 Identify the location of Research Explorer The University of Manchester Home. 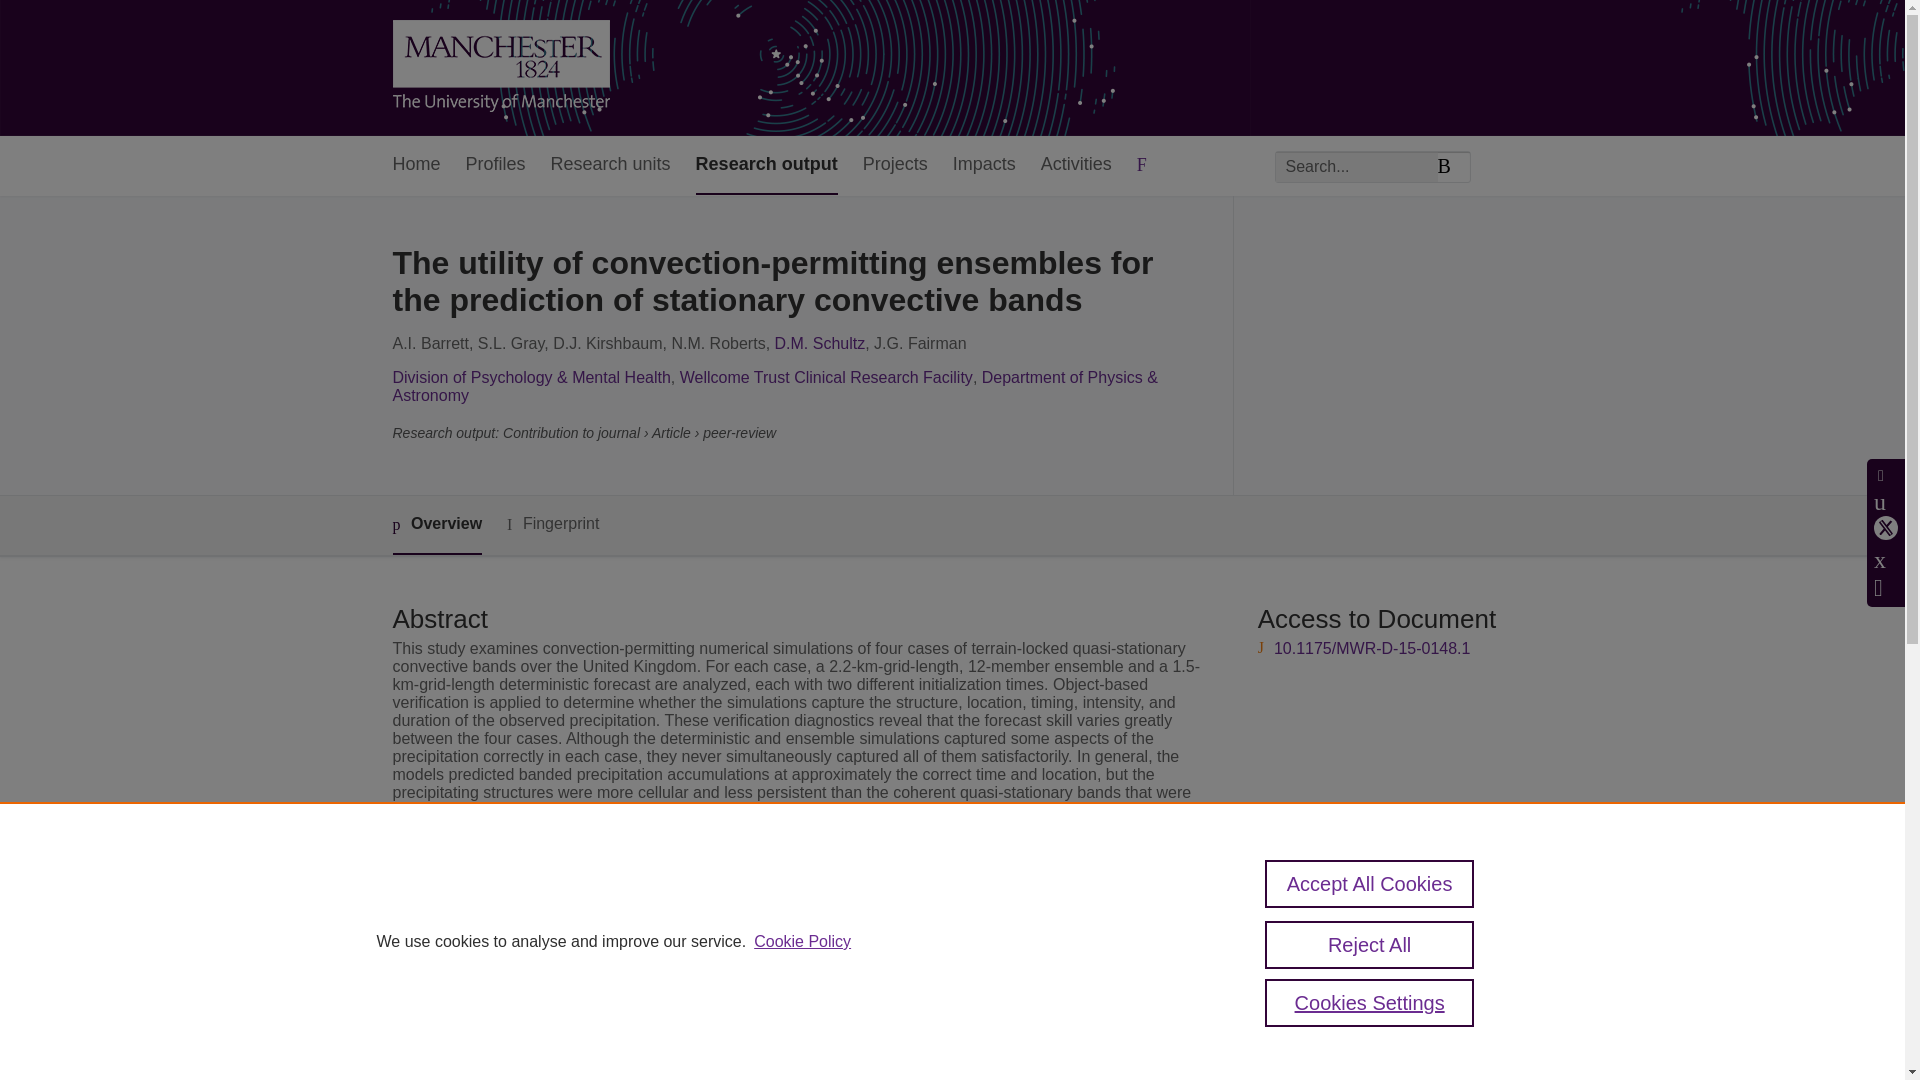
(500, 68).